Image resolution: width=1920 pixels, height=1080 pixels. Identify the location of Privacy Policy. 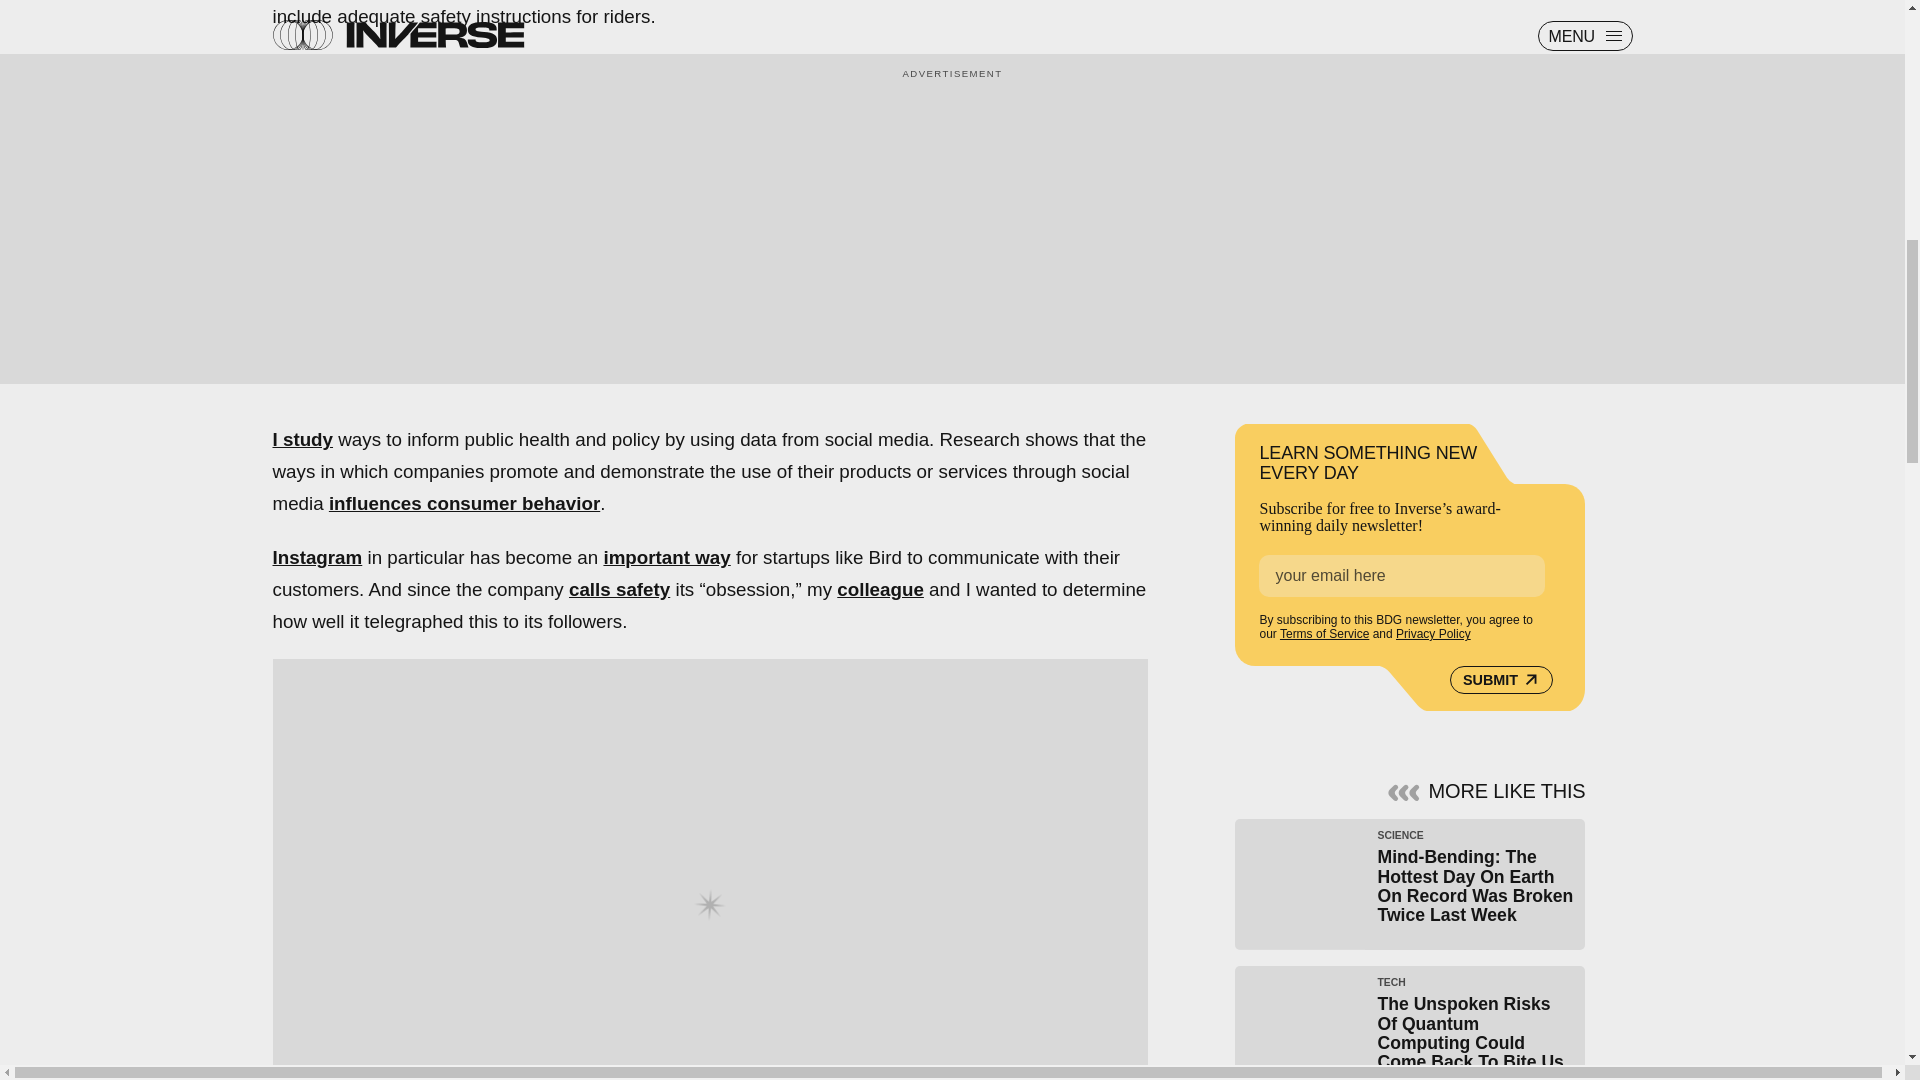
(1432, 634).